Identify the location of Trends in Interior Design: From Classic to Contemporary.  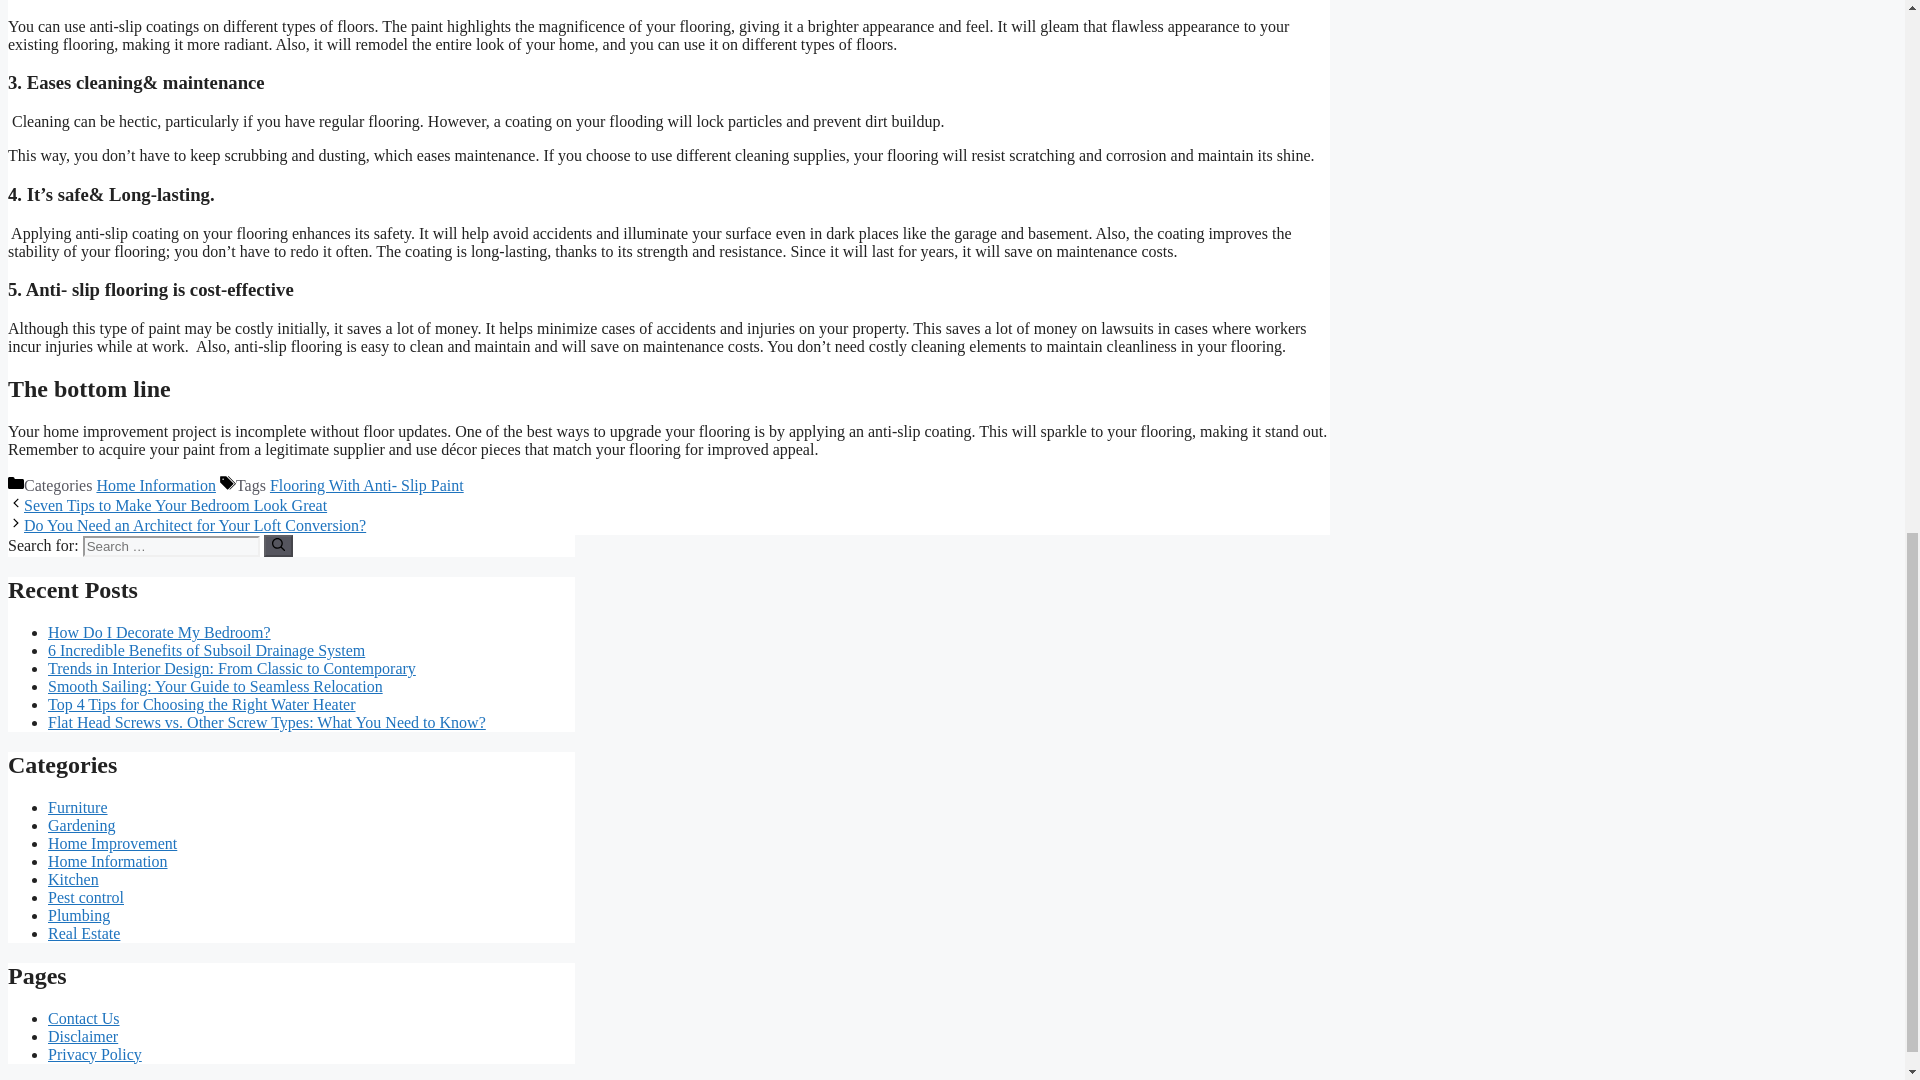
(232, 668).